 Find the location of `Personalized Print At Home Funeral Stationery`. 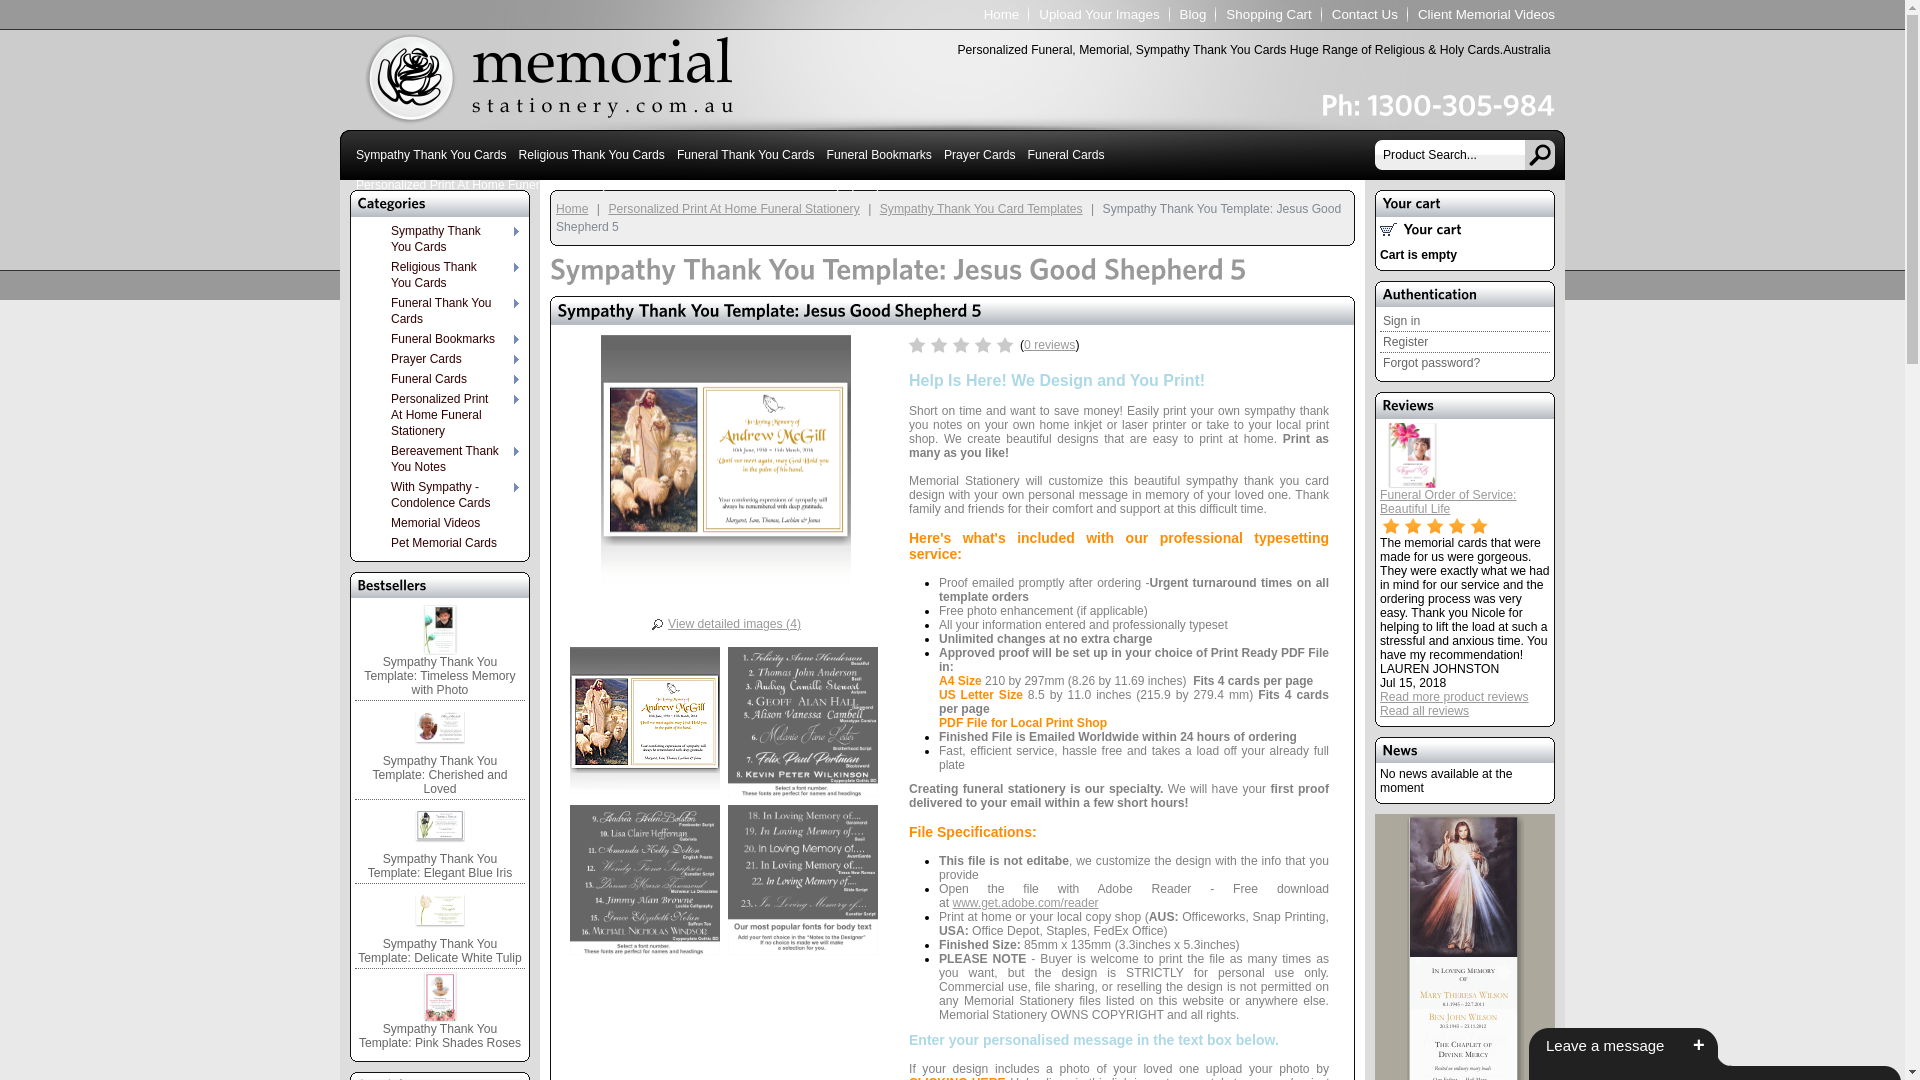

Personalized Print At Home Funeral Stationery is located at coordinates (734, 209).